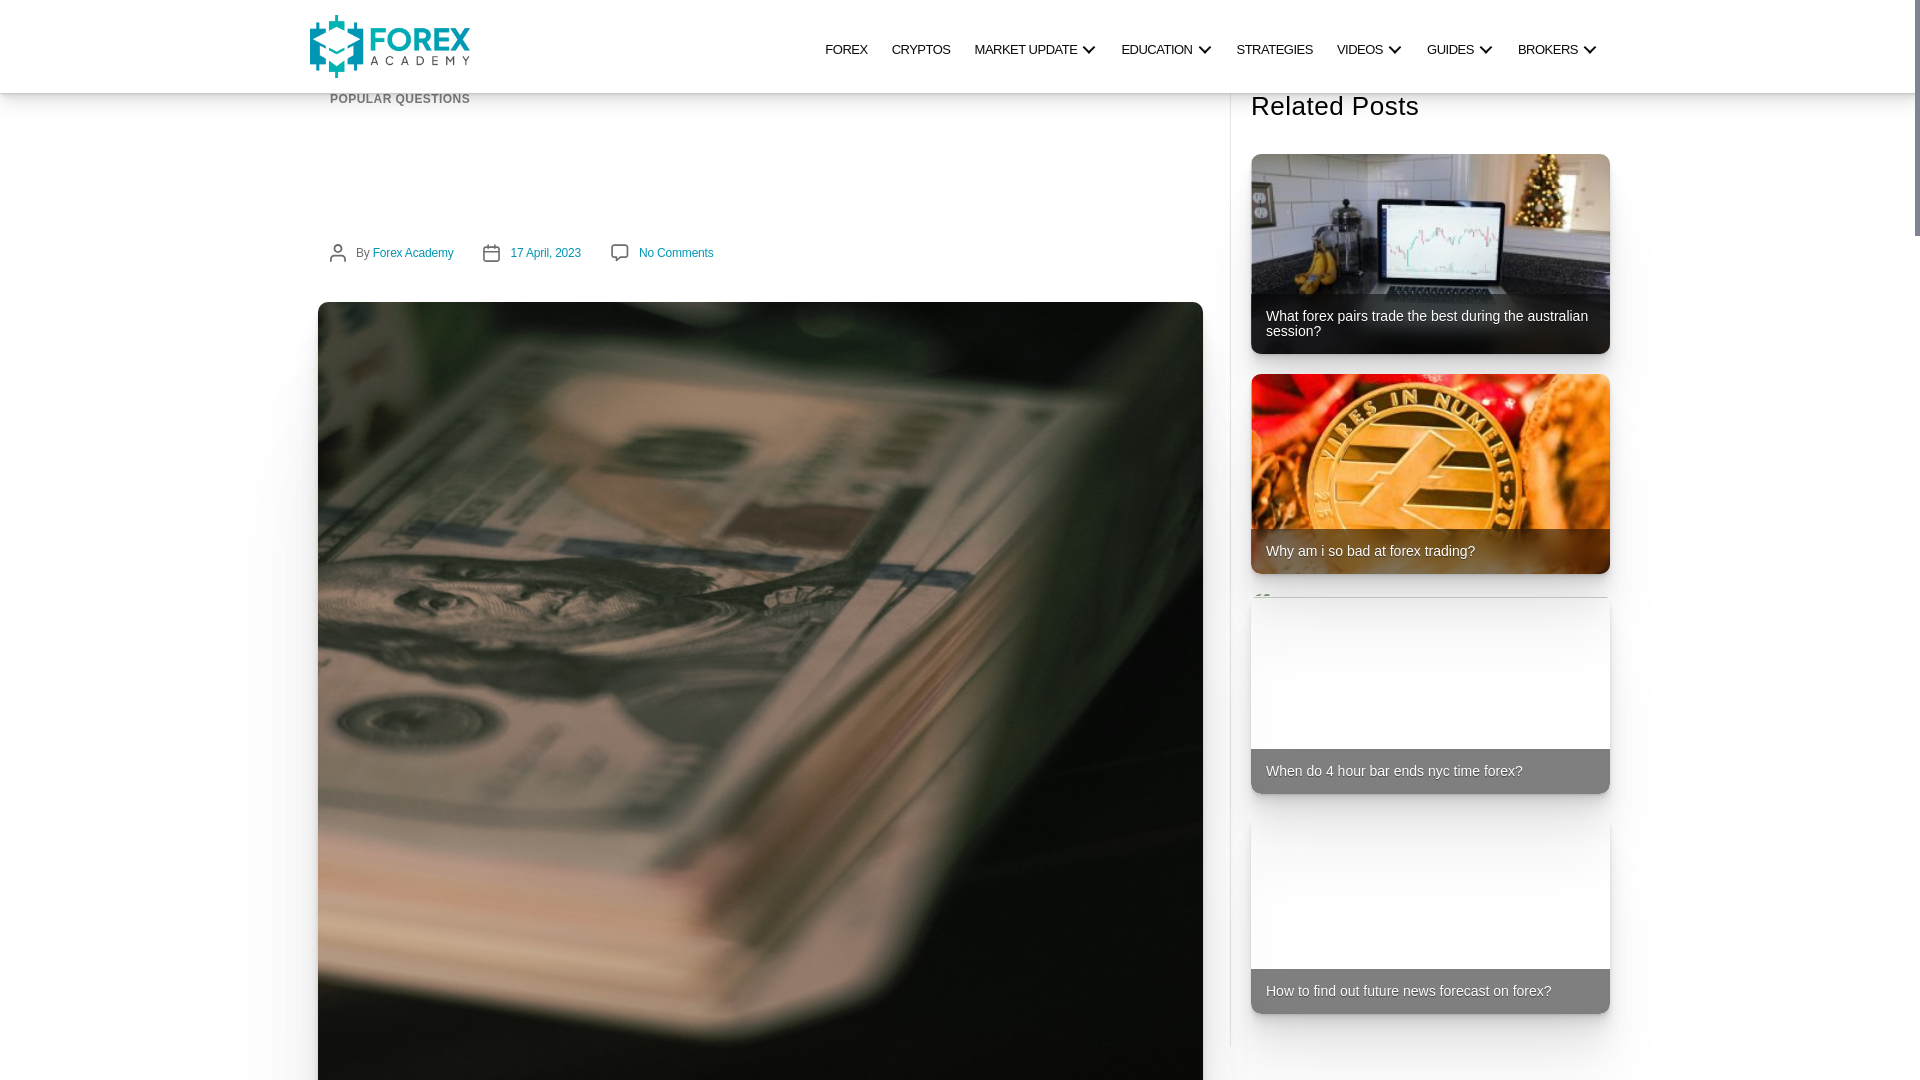 The width and height of the screenshot is (1920, 1080). What do you see at coordinates (921, 46) in the screenshot?
I see `CRYPTOS` at bounding box center [921, 46].